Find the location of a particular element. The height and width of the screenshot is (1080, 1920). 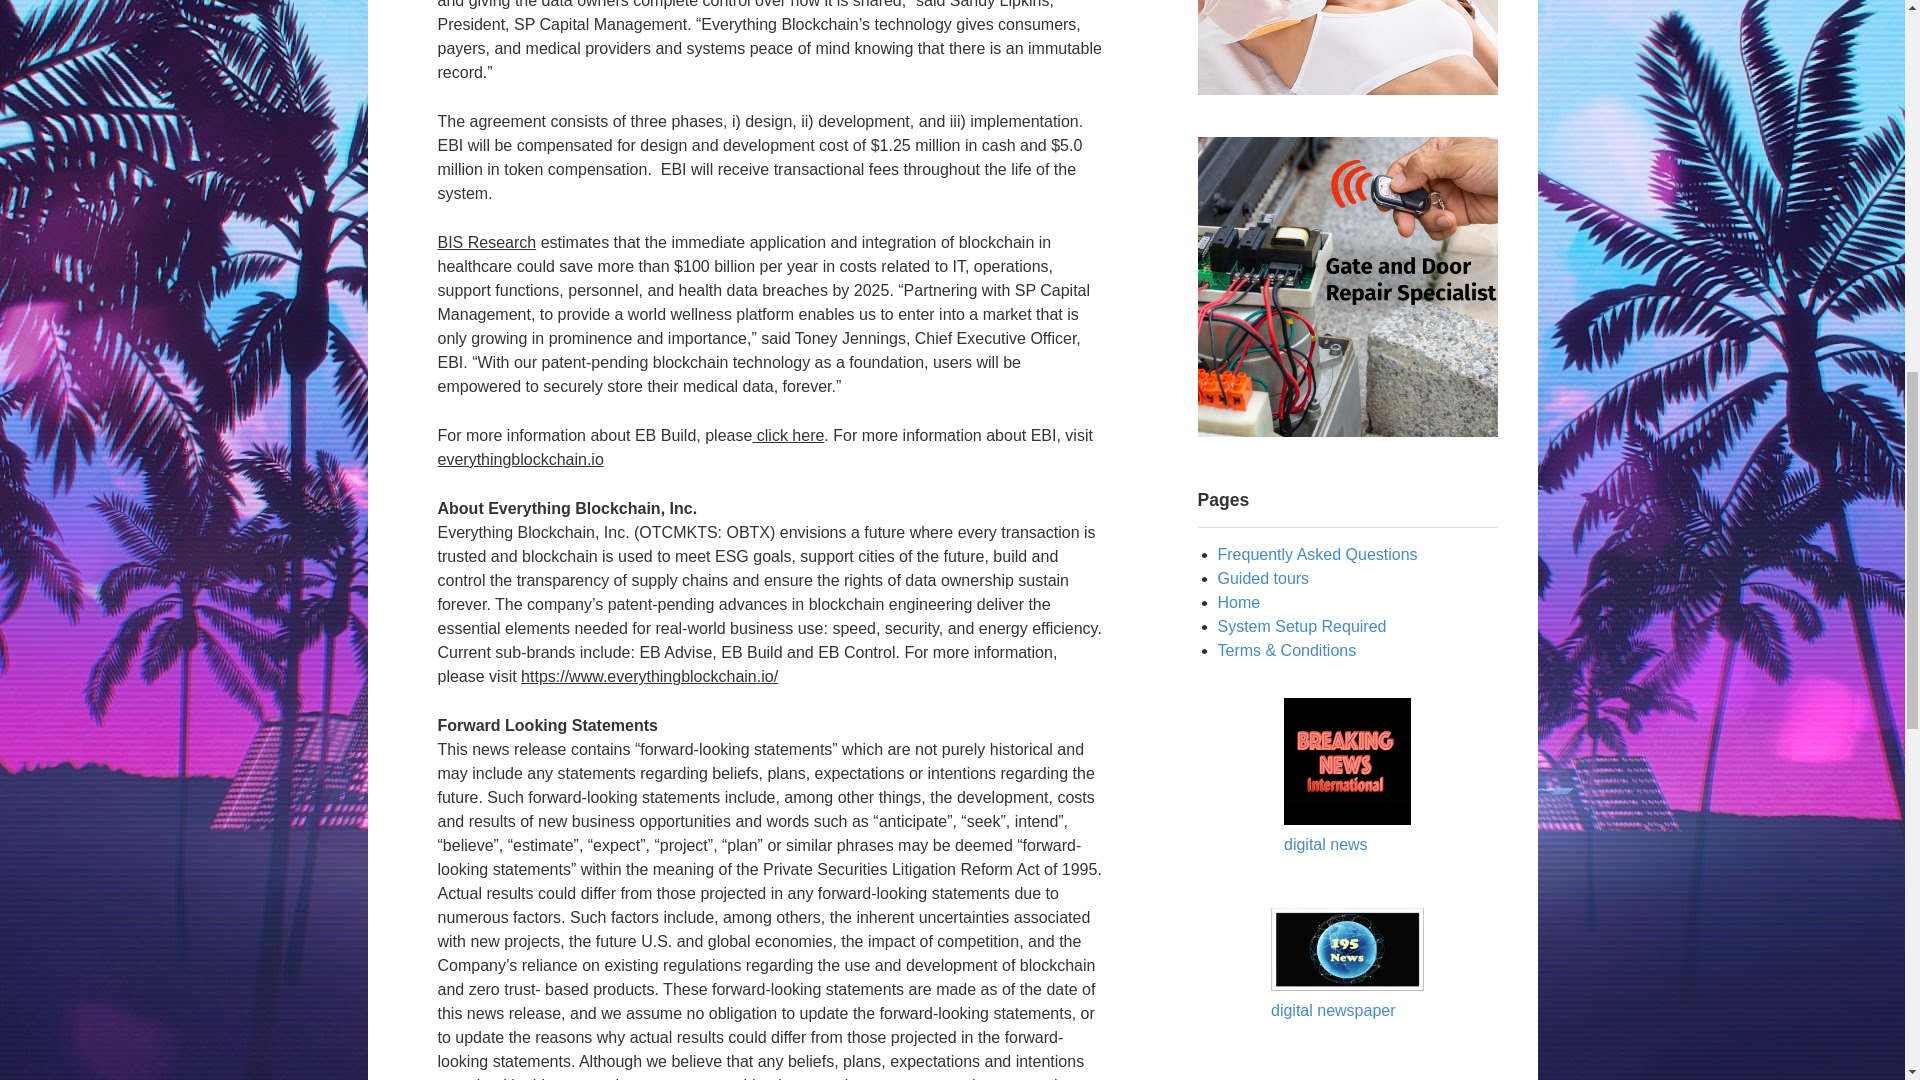

MEDSPA in Miami is located at coordinates (1348, 48).